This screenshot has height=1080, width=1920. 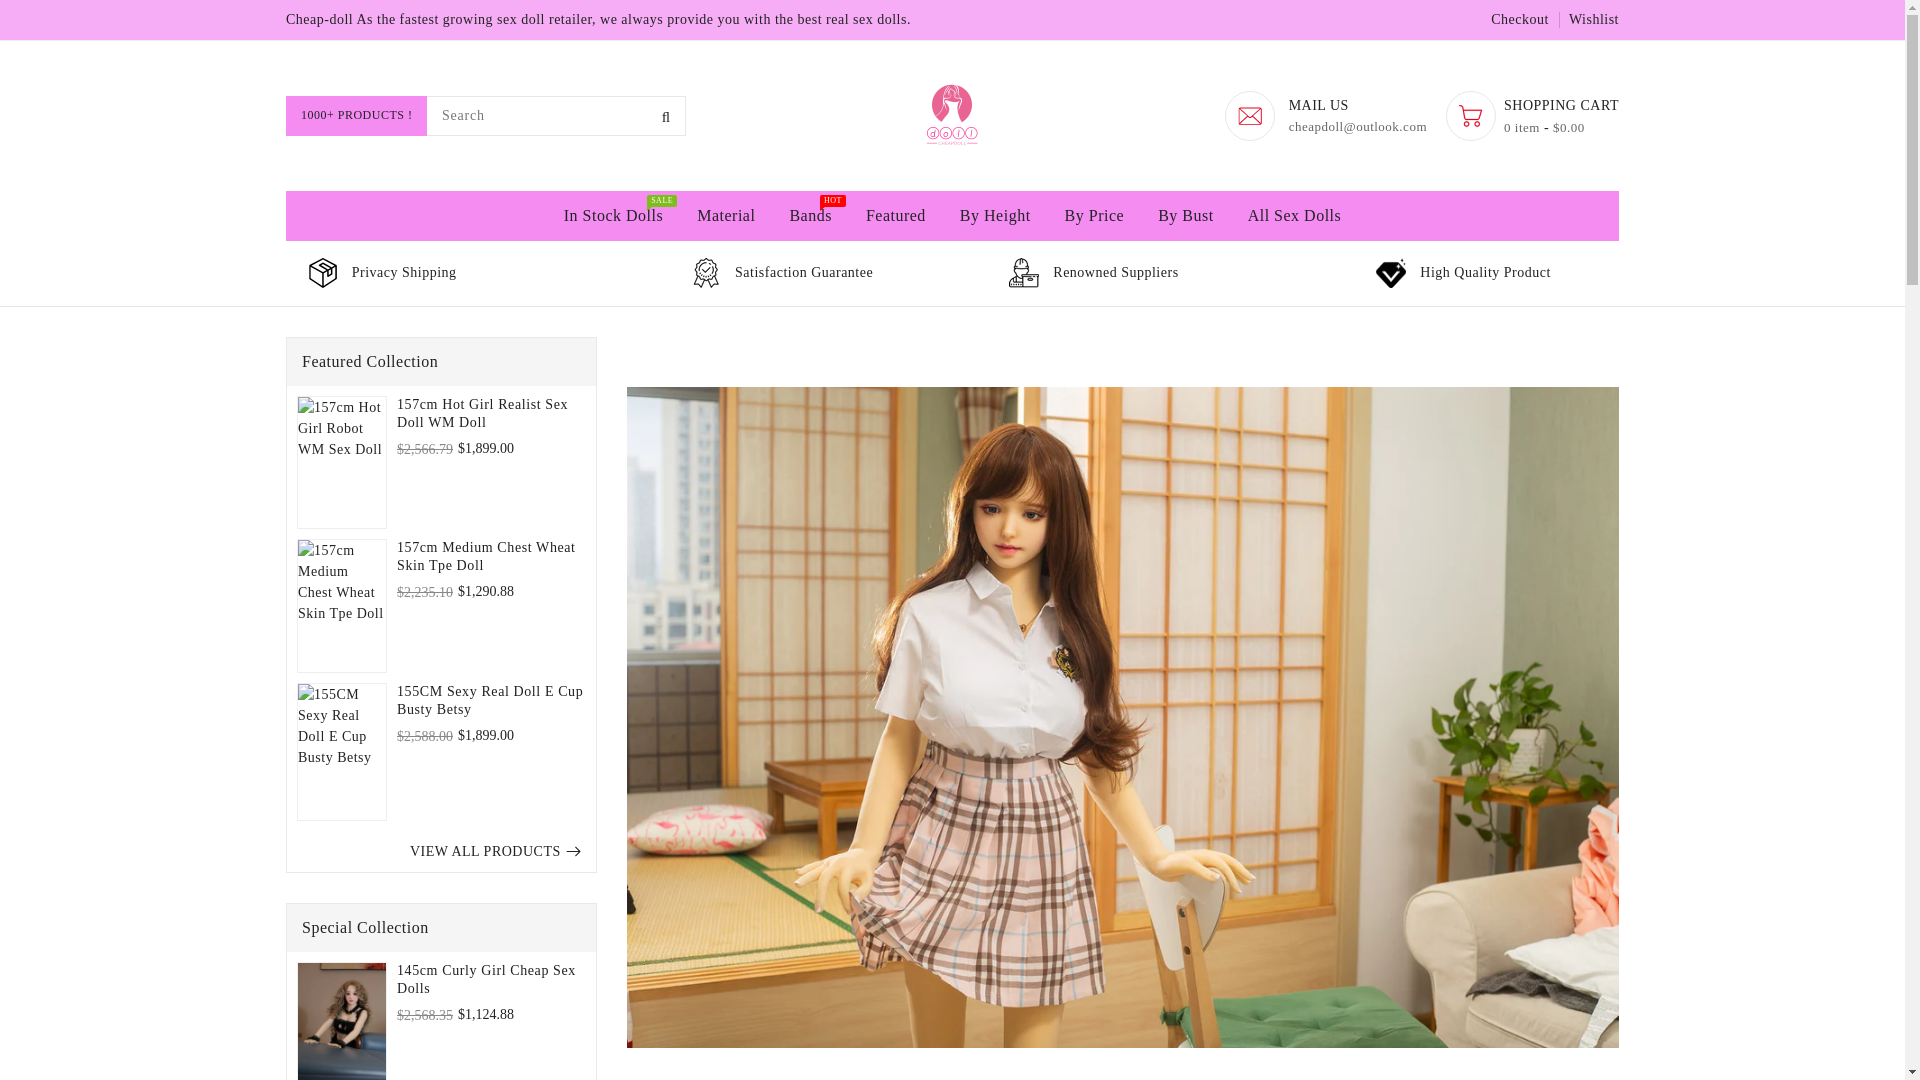 What do you see at coordinates (1520, 19) in the screenshot?
I see `Checkout` at bounding box center [1520, 19].